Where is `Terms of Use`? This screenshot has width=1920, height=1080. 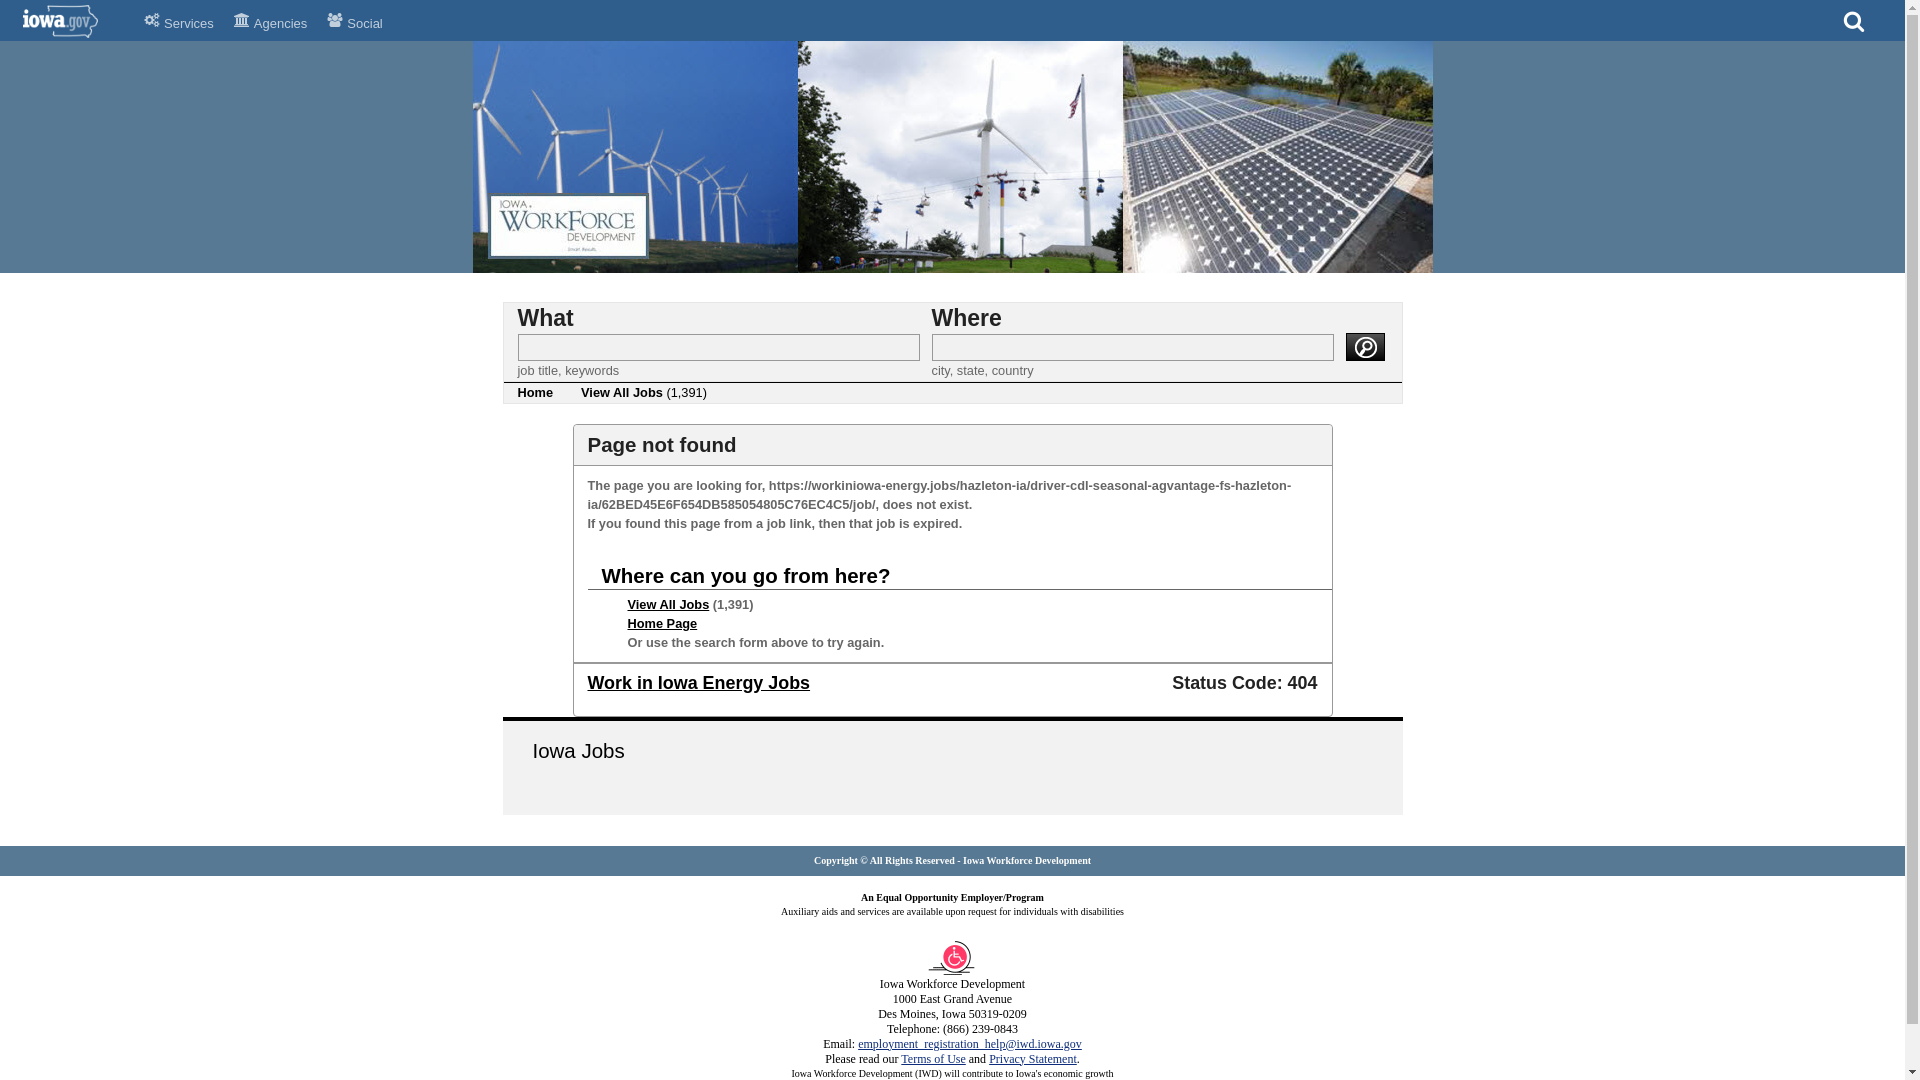
Terms of Use is located at coordinates (932, 1058).